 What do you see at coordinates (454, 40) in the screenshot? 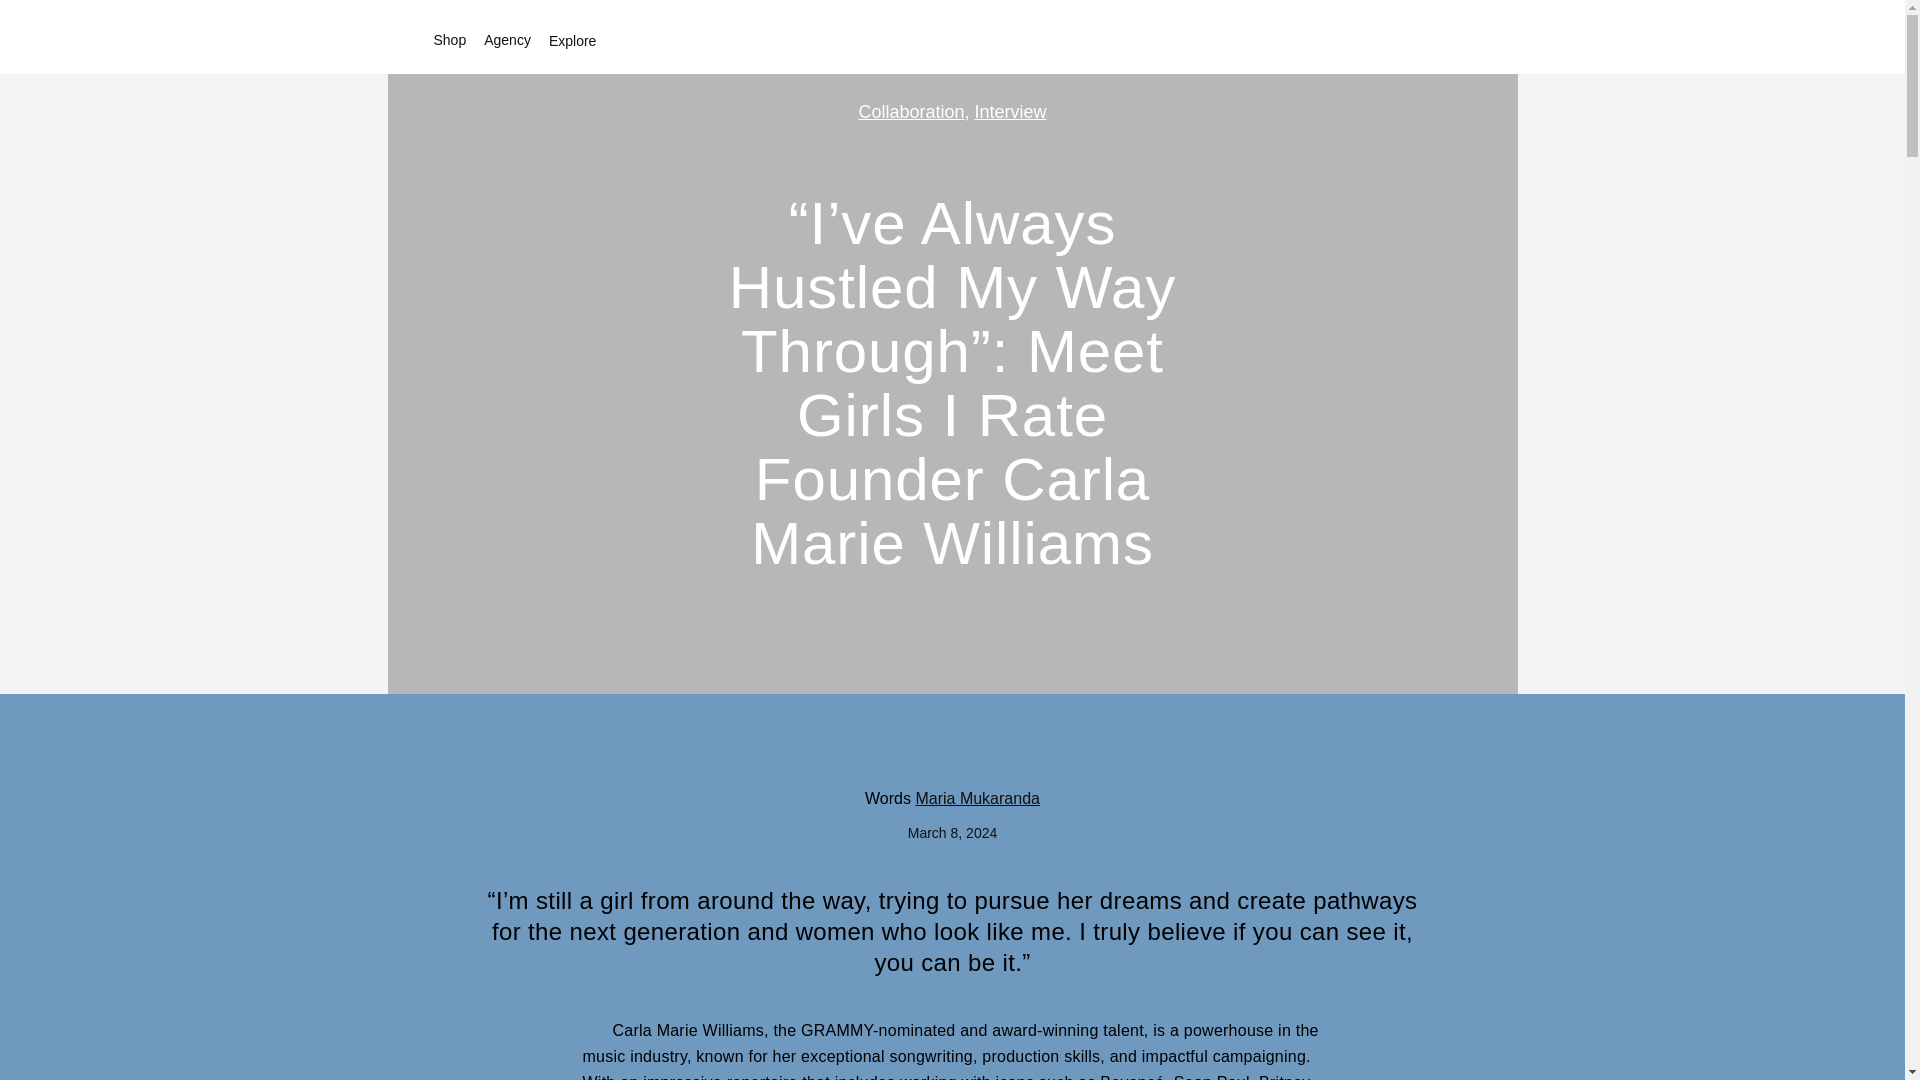
I see `Shop` at bounding box center [454, 40].